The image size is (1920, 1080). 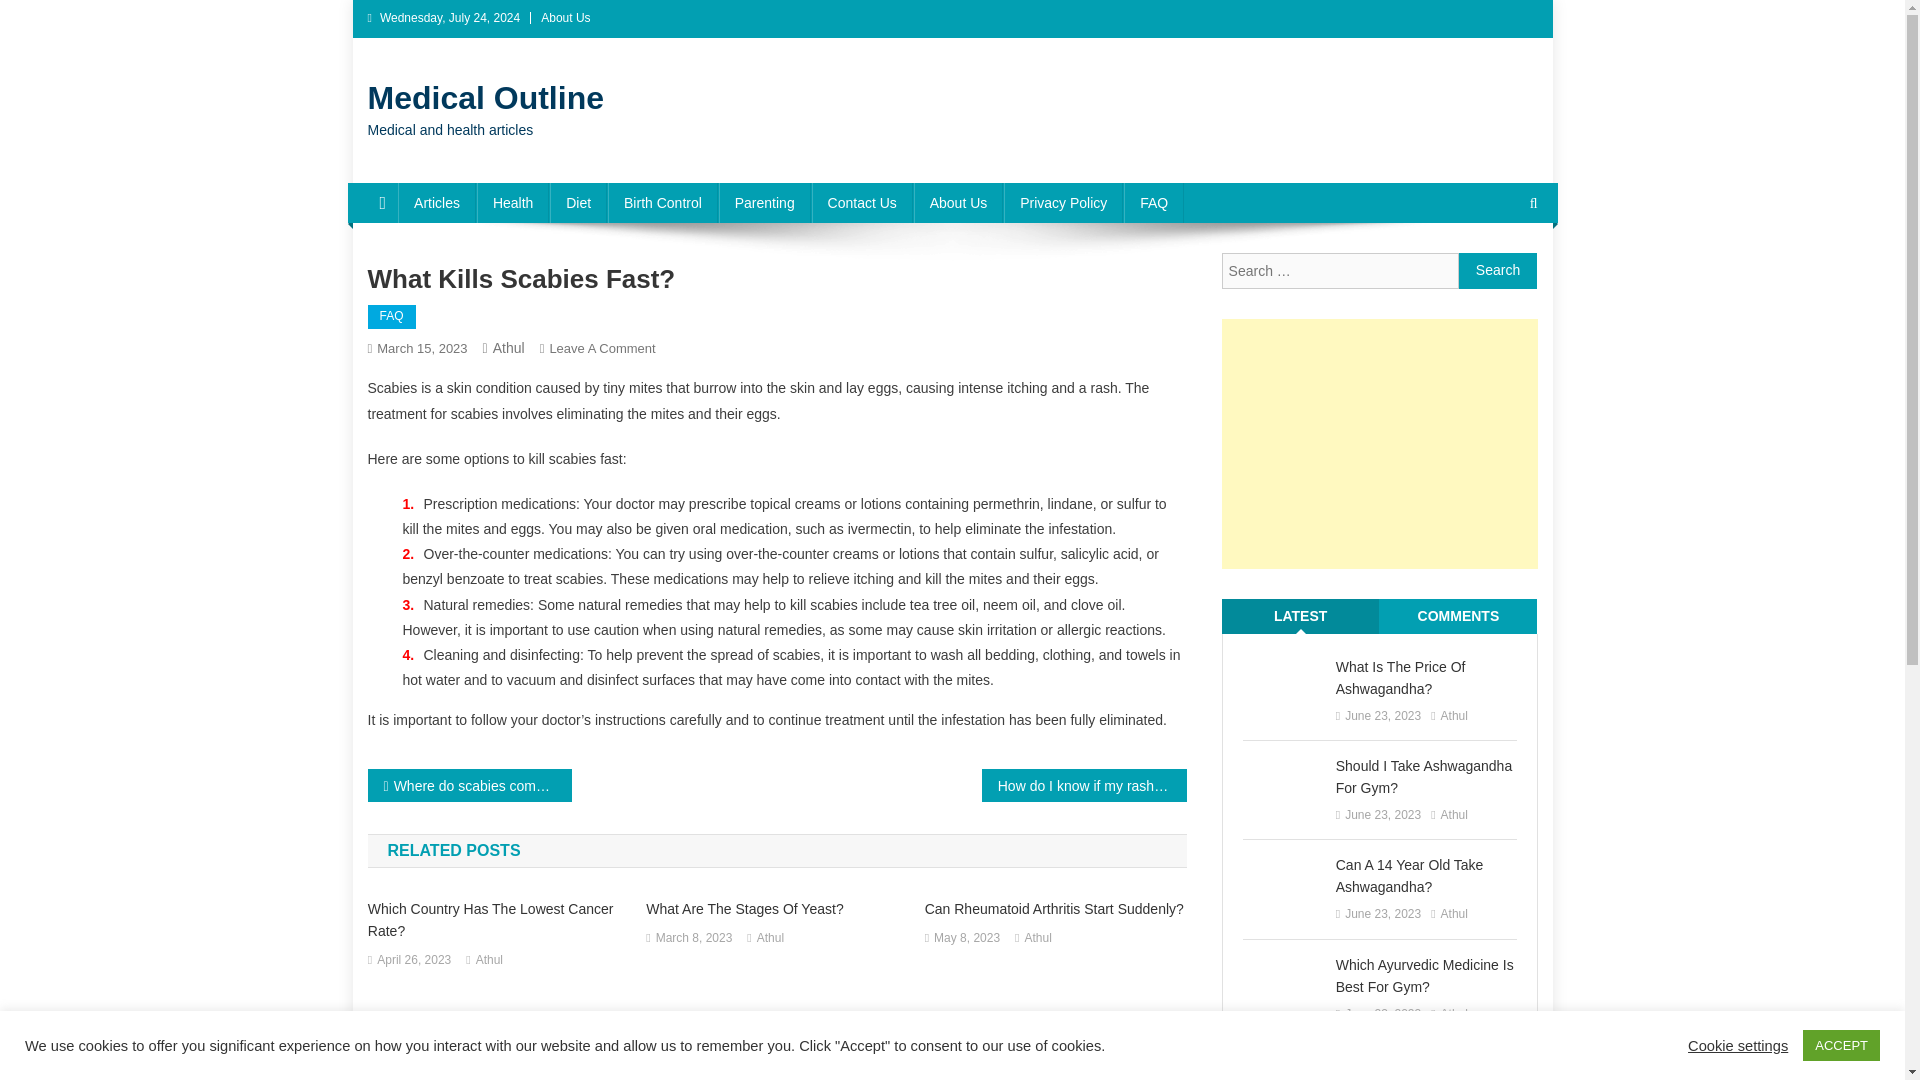 I want to click on LATEST, so click(x=1300, y=616).